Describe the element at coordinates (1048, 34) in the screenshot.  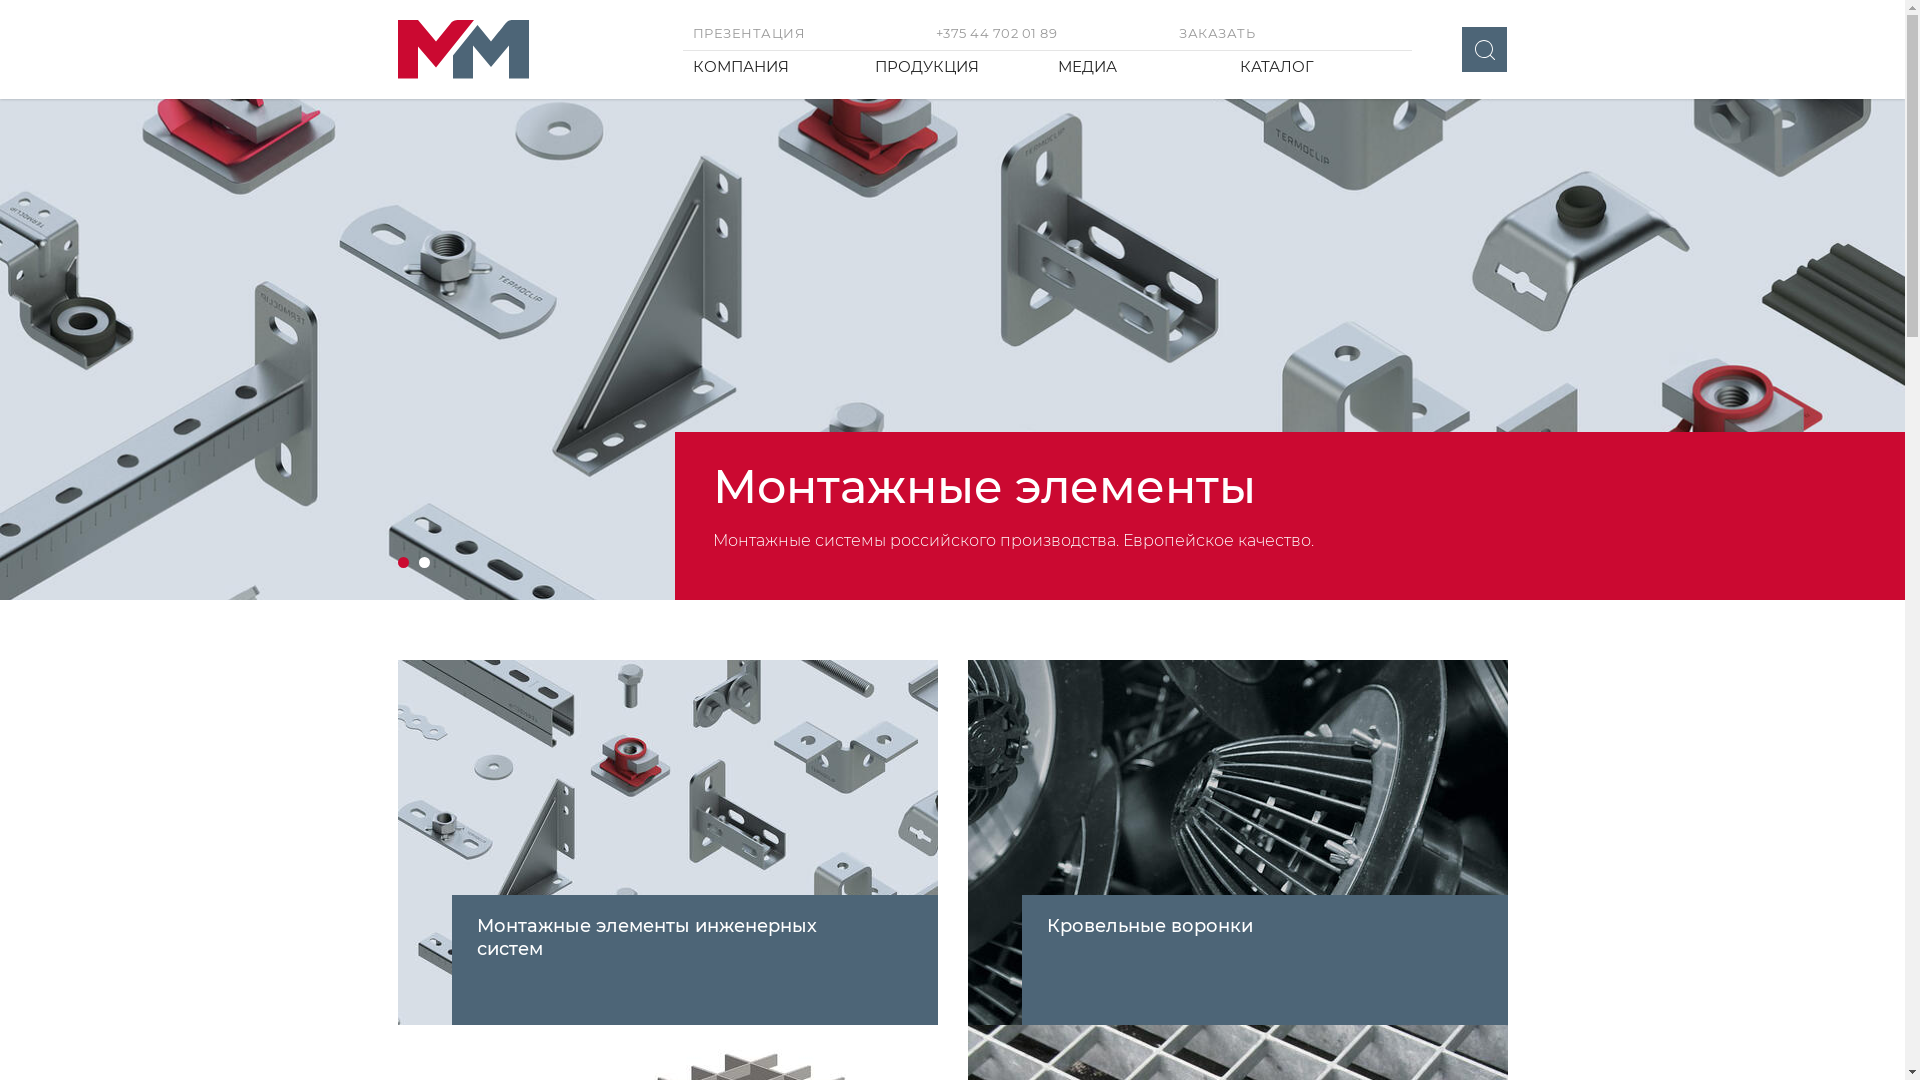
I see `+375 44 702 01 89` at that location.